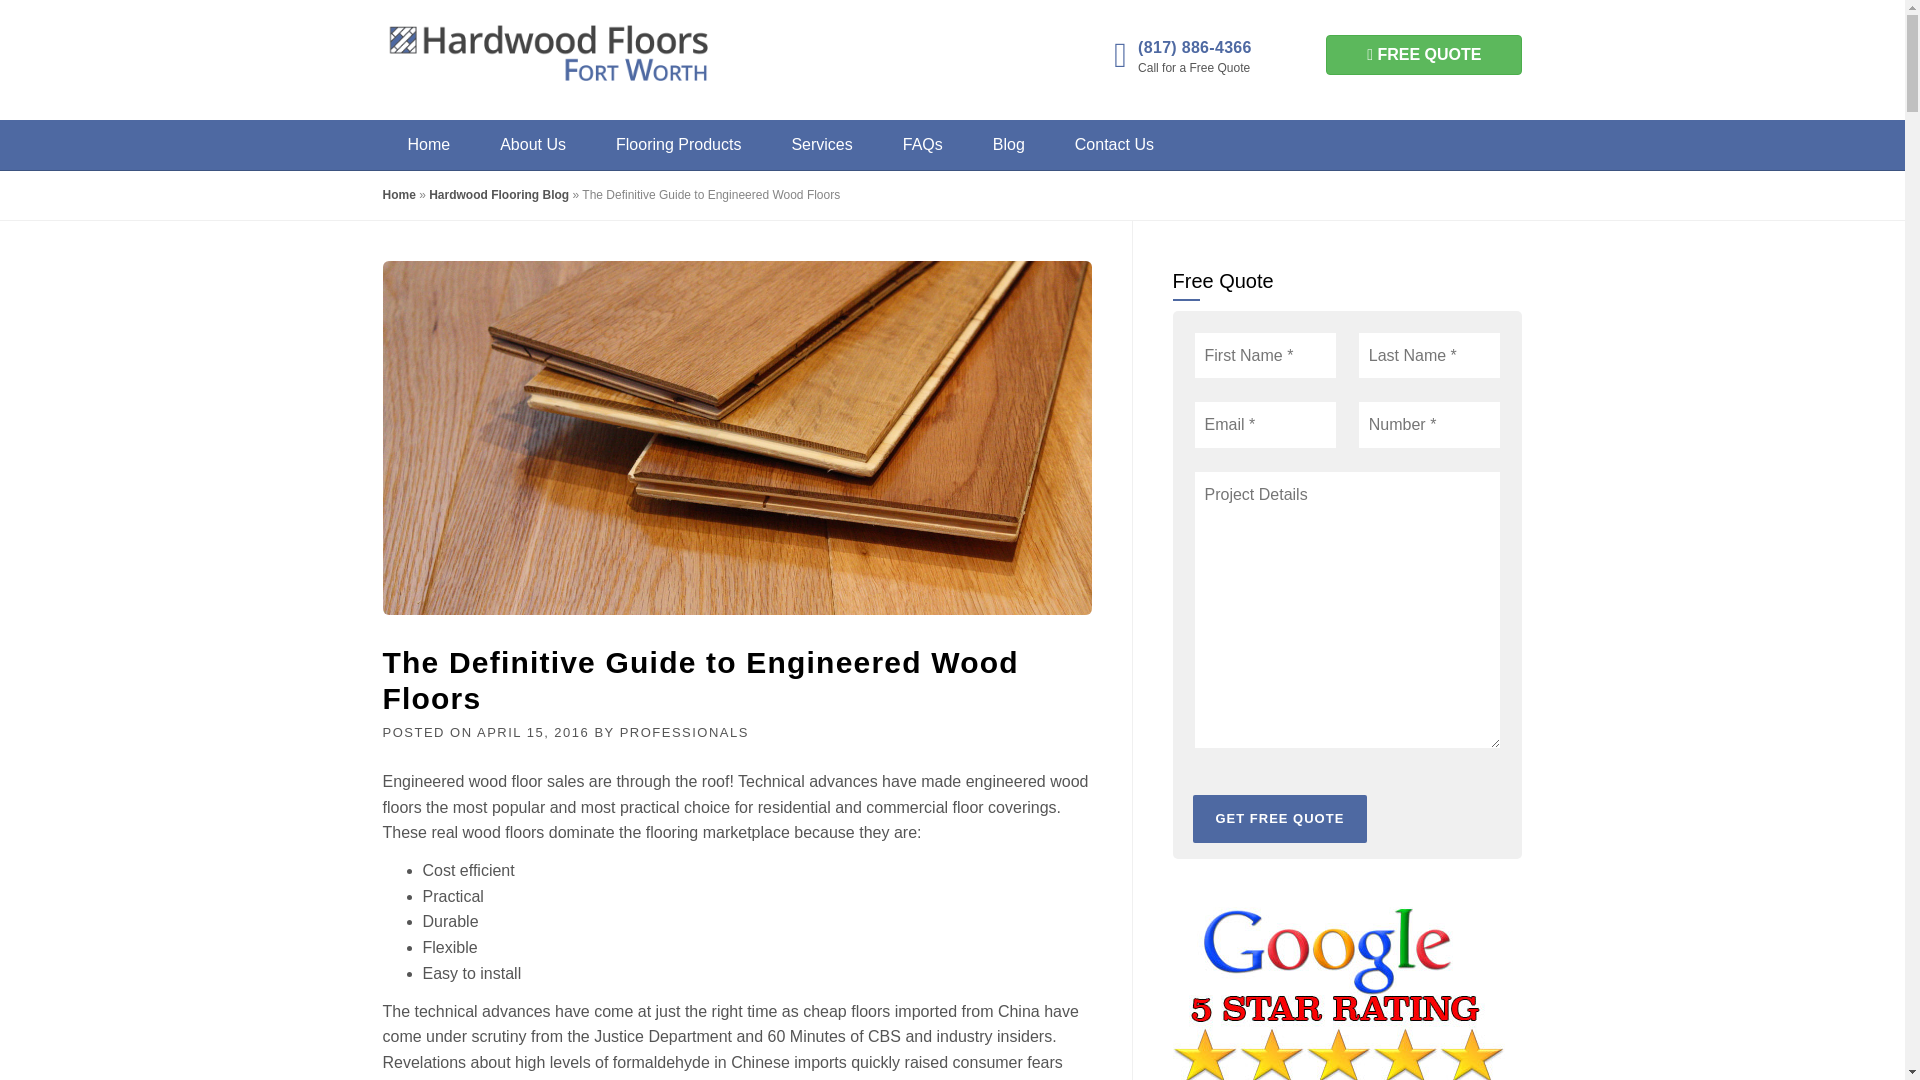  What do you see at coordinates (822, 144) in the screenshot?
I see `Services` at bounding box center [822, 144].